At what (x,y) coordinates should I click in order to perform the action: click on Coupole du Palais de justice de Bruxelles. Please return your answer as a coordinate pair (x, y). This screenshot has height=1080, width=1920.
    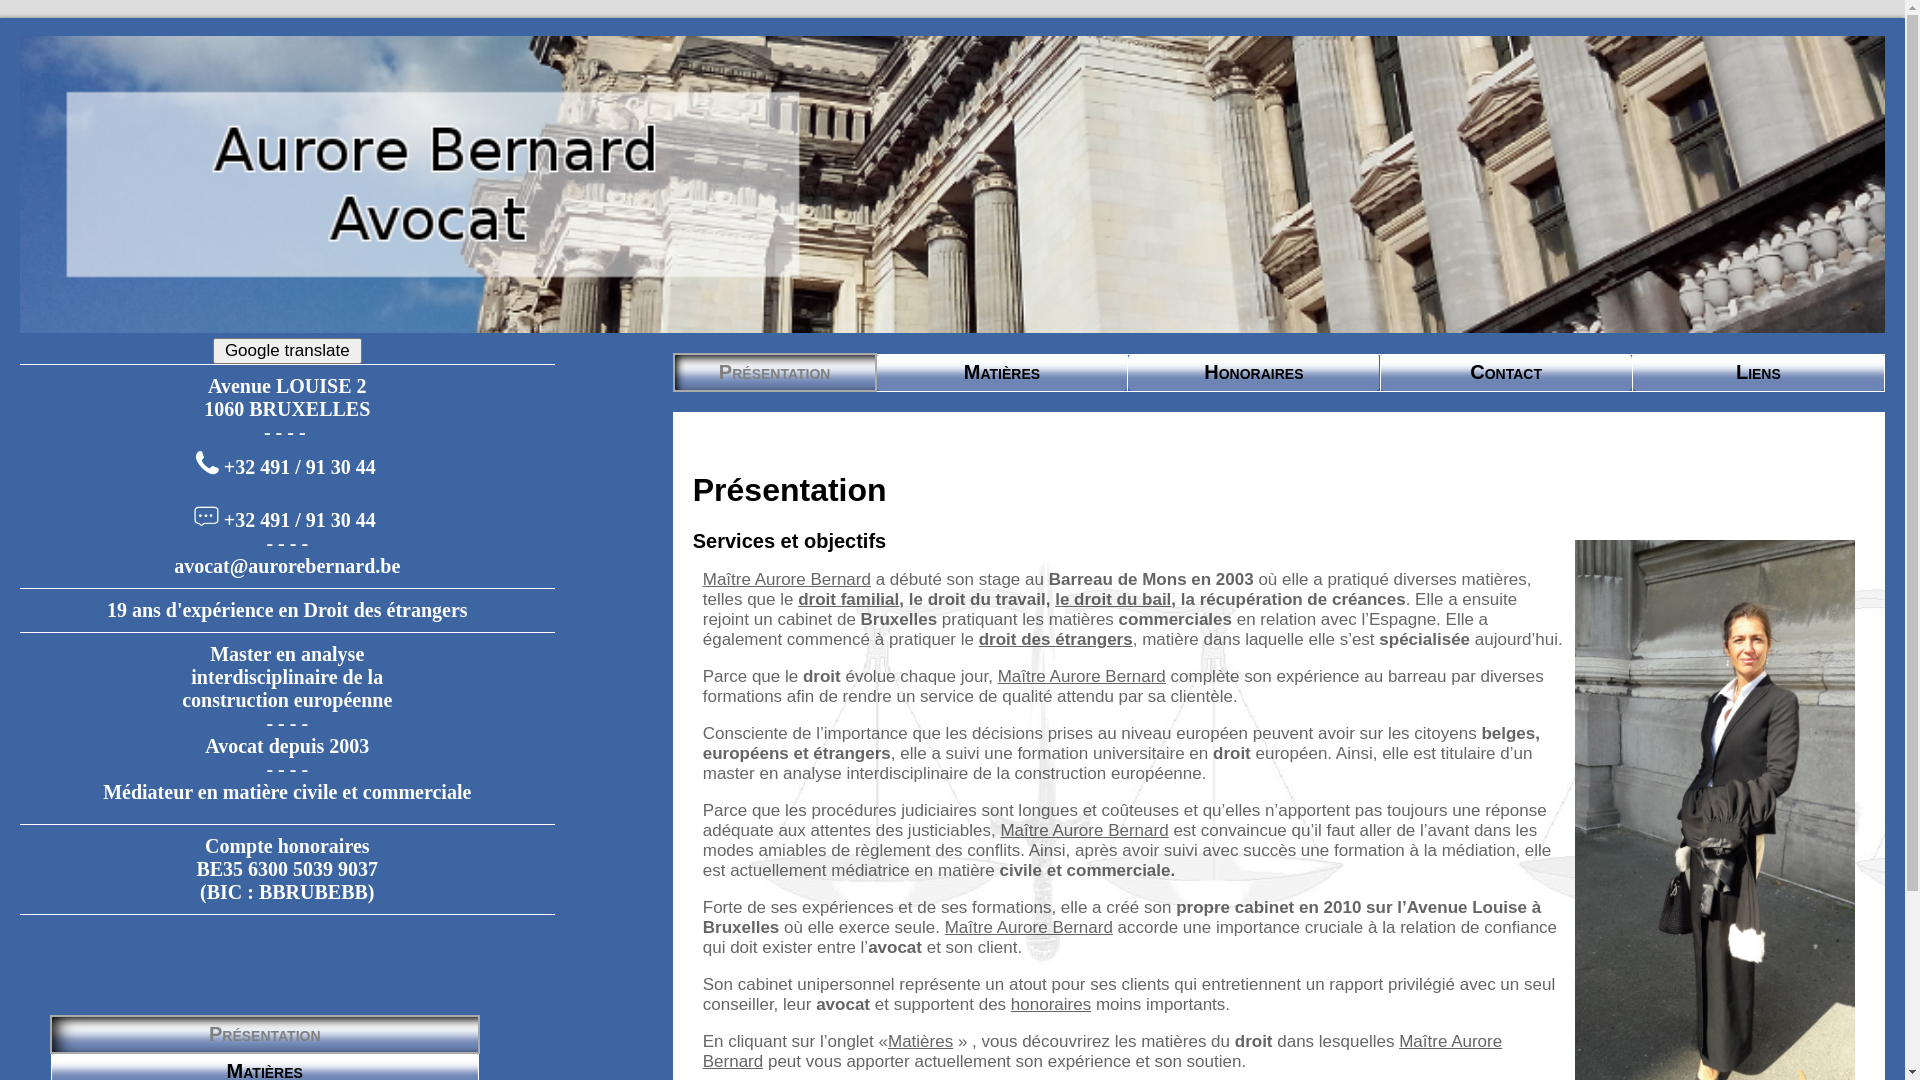
    Looking at the image, I should click on (952, 184).